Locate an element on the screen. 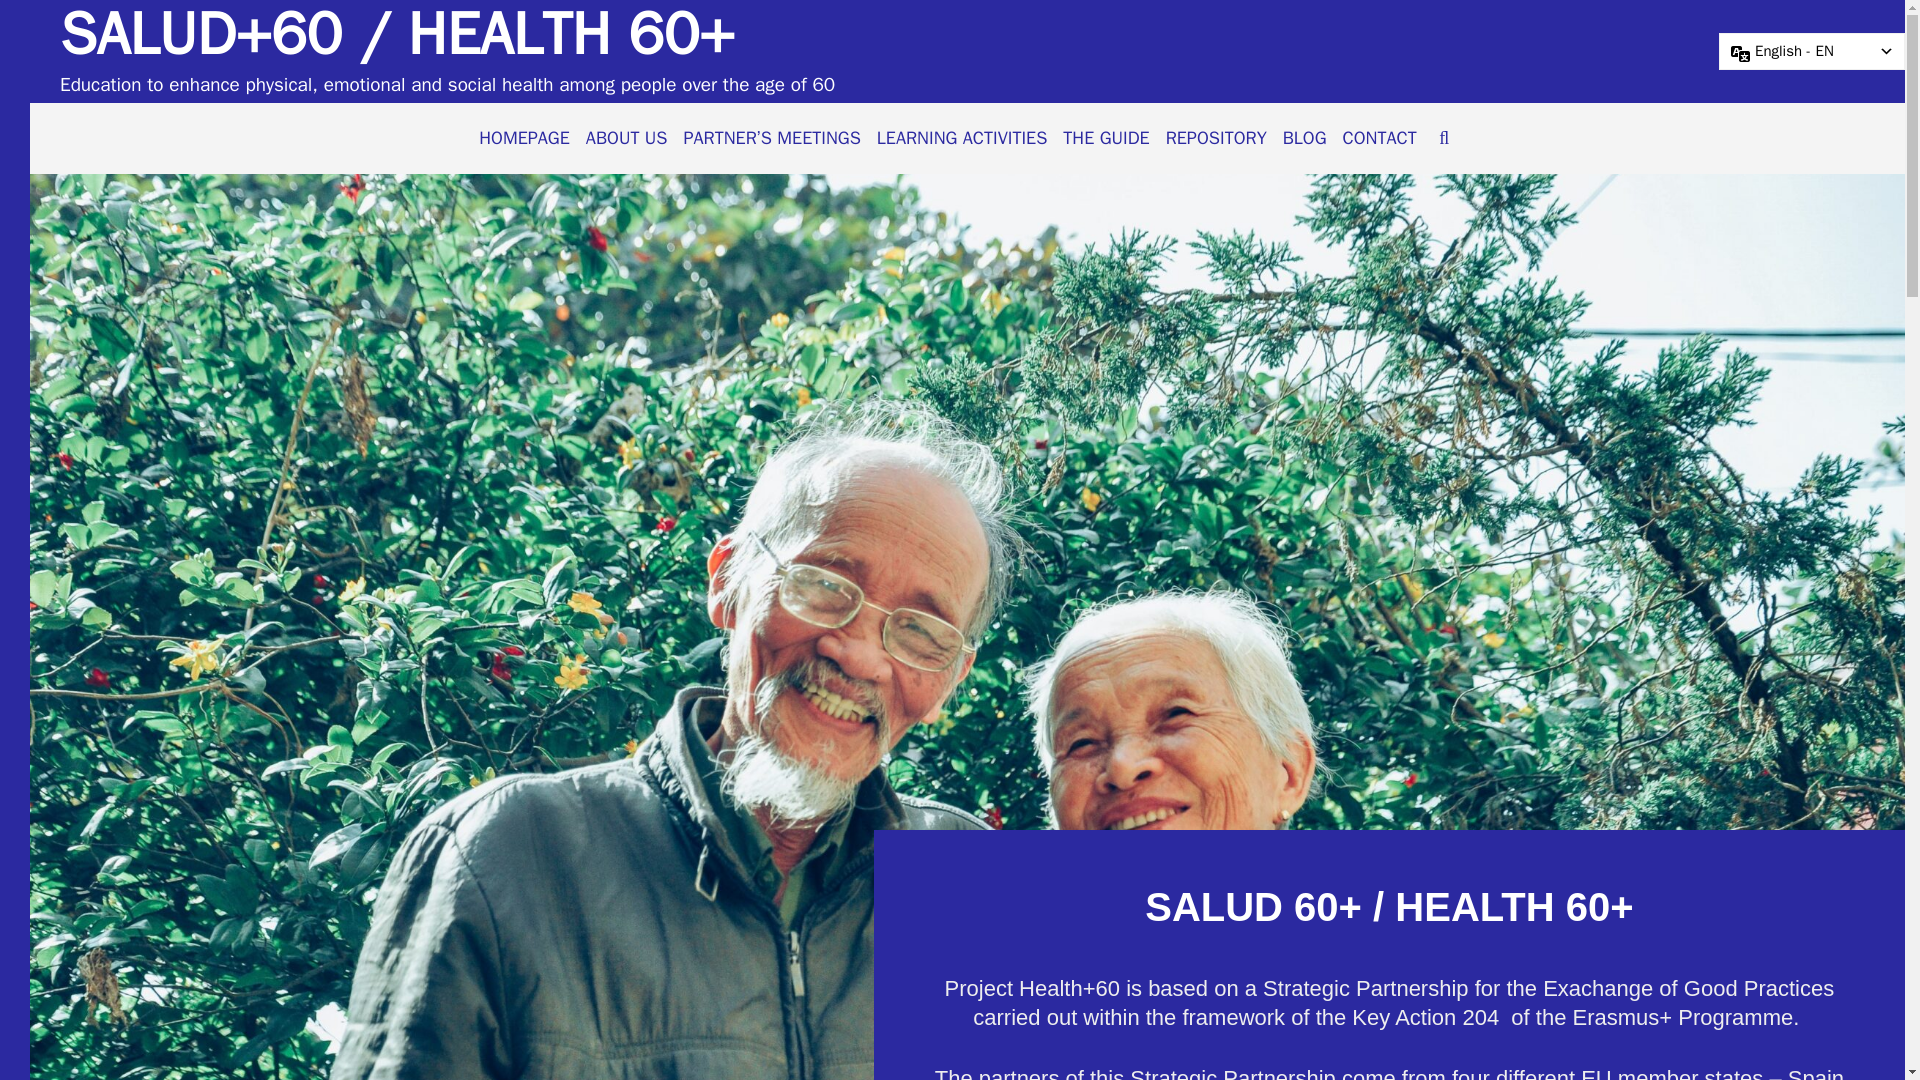  Search is located at coordinates (938, 36).